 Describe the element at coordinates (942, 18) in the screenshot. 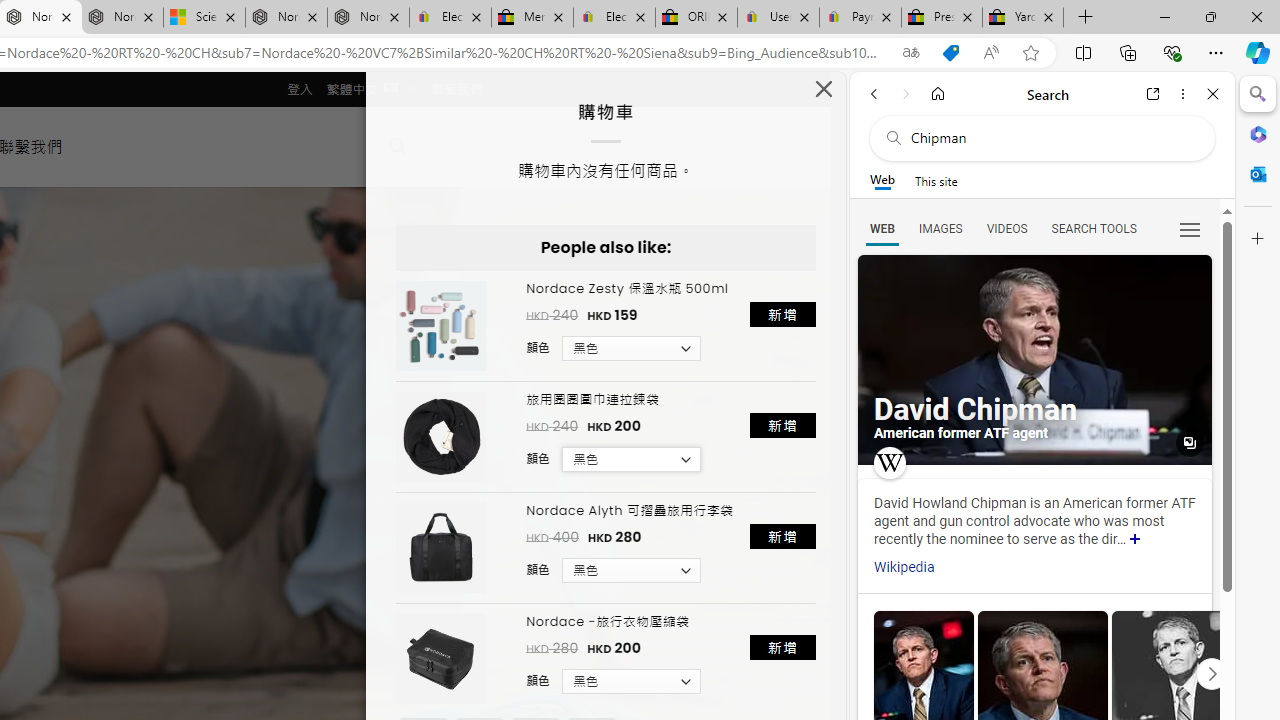

I see `Press Room - eBay Inc.` at that location.